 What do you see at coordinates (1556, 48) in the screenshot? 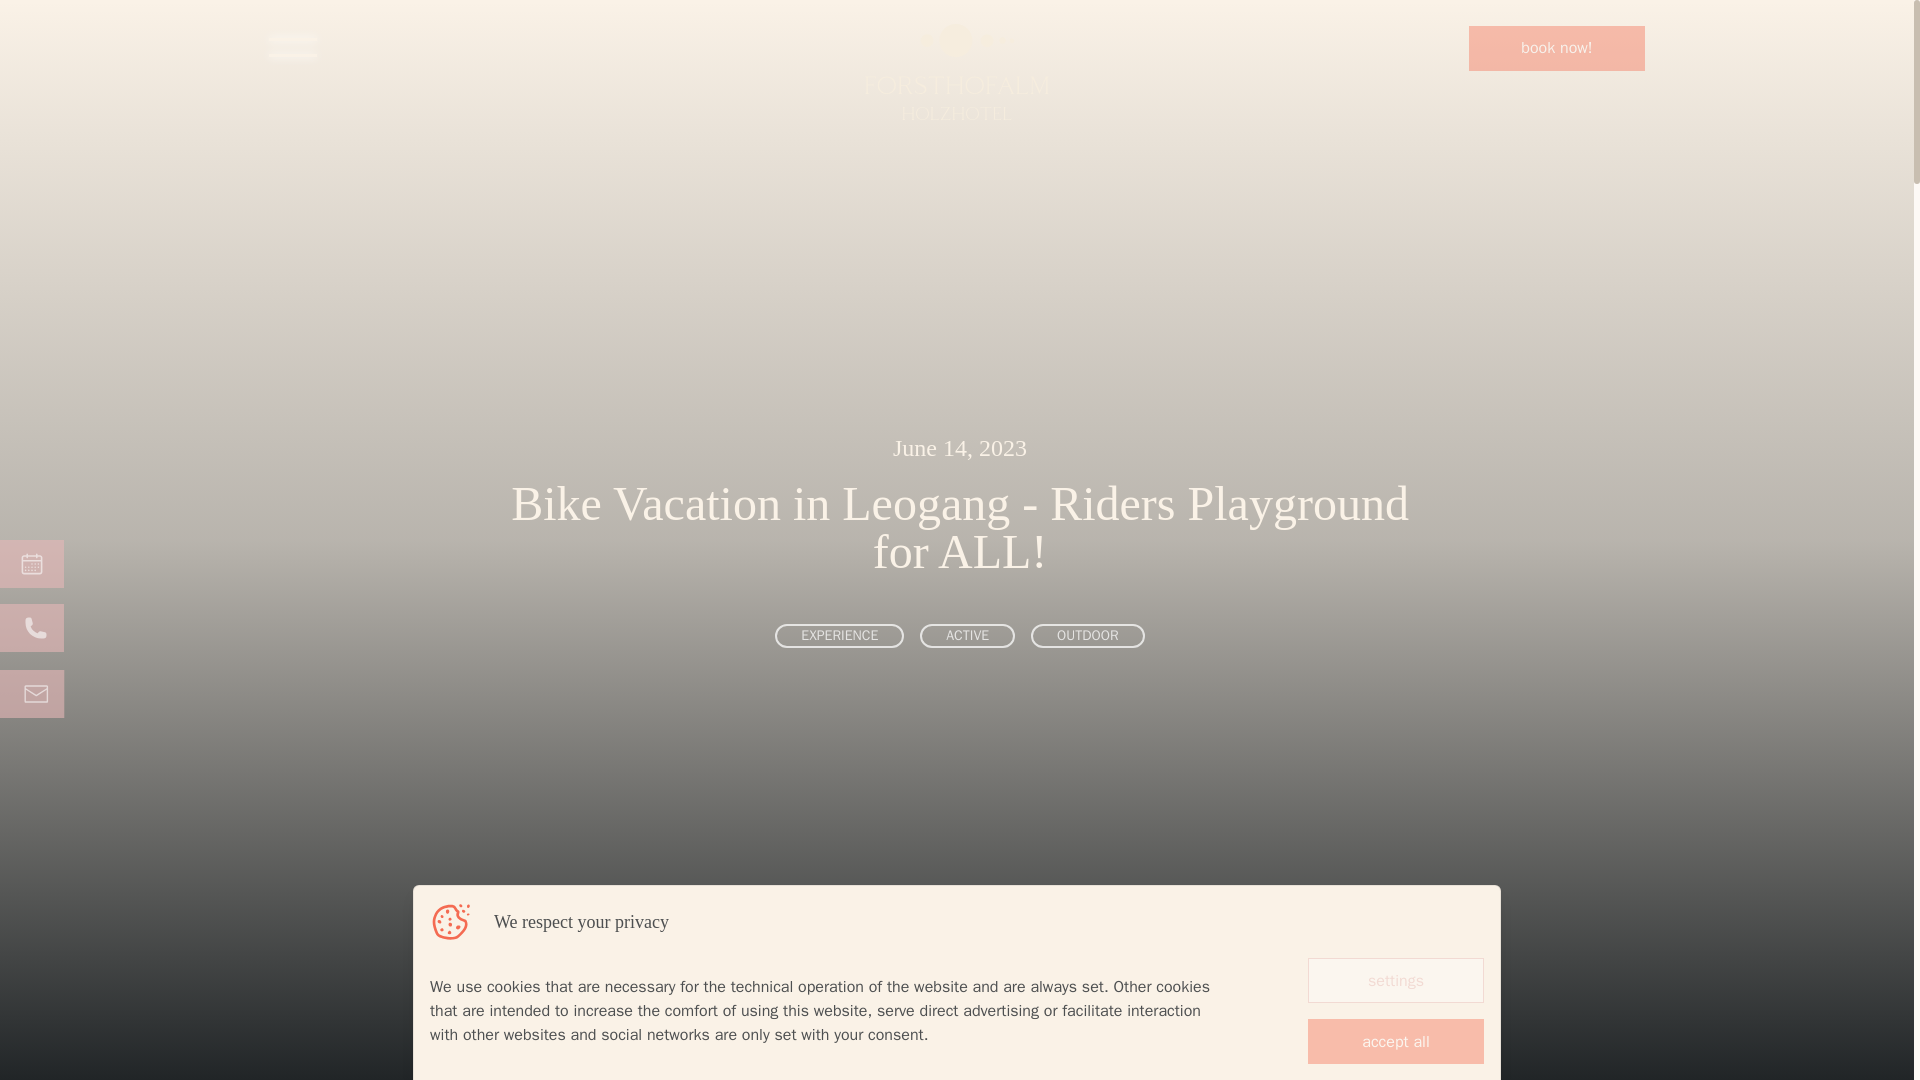
I see `book now!` at bounding box center [1556, 48].